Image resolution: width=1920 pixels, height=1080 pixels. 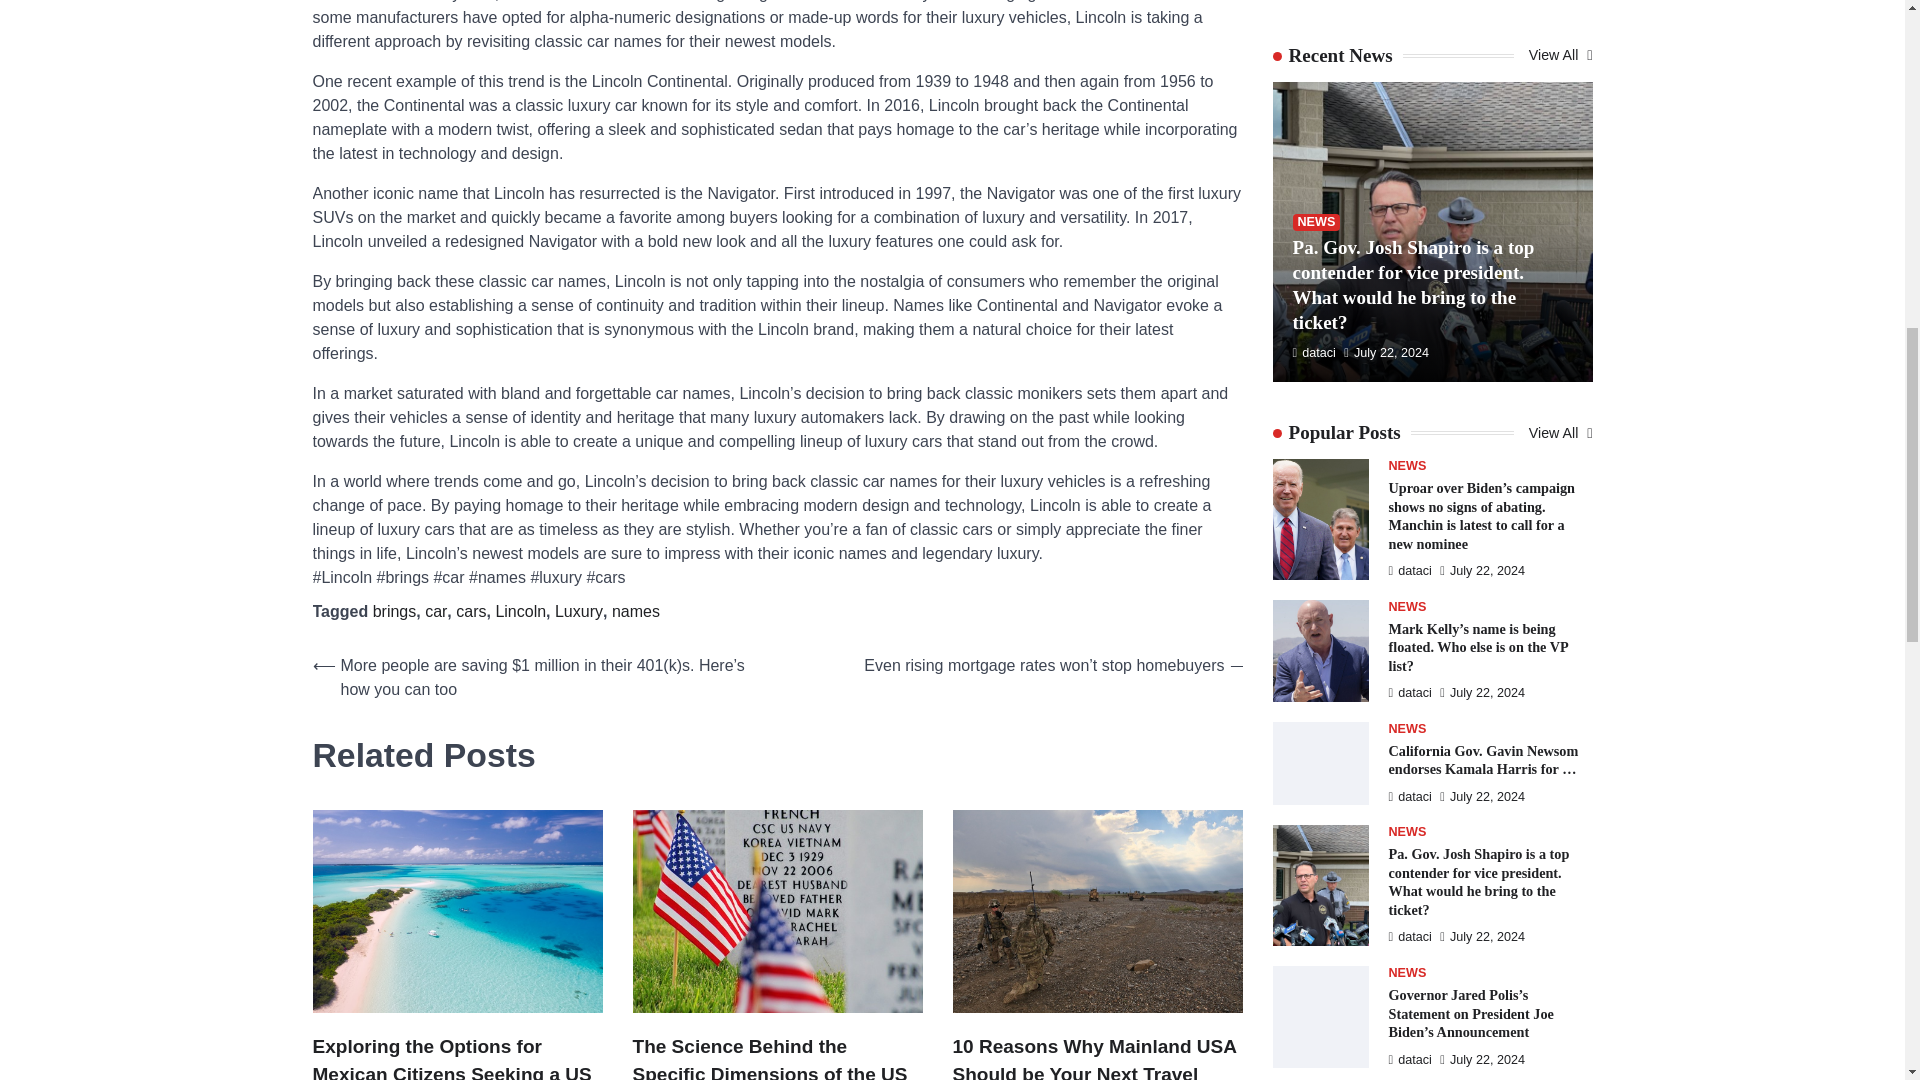 What do you see at coordinates (394, 610) in the screenshot?
I see `brings` at bounding box center [394, 610].